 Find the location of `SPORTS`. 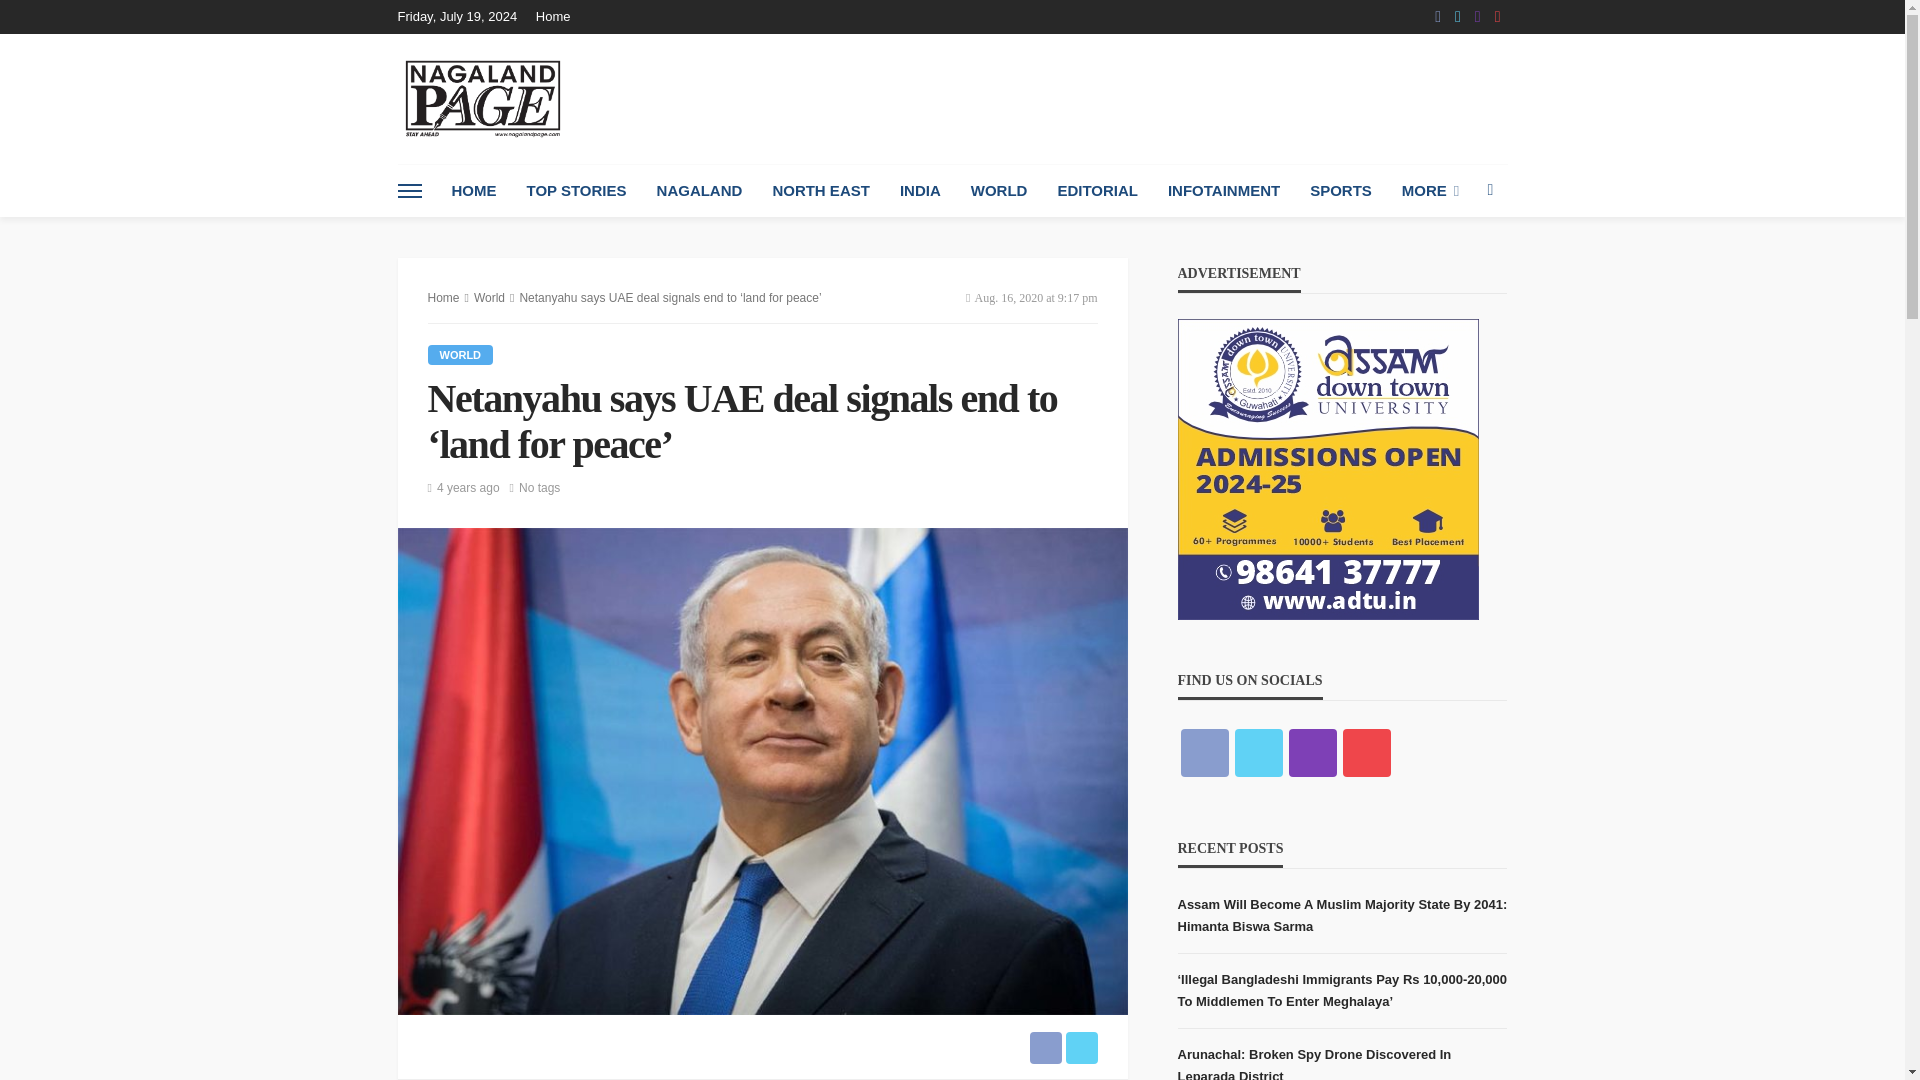

SPORTS is located at coordinates (1340, 191).